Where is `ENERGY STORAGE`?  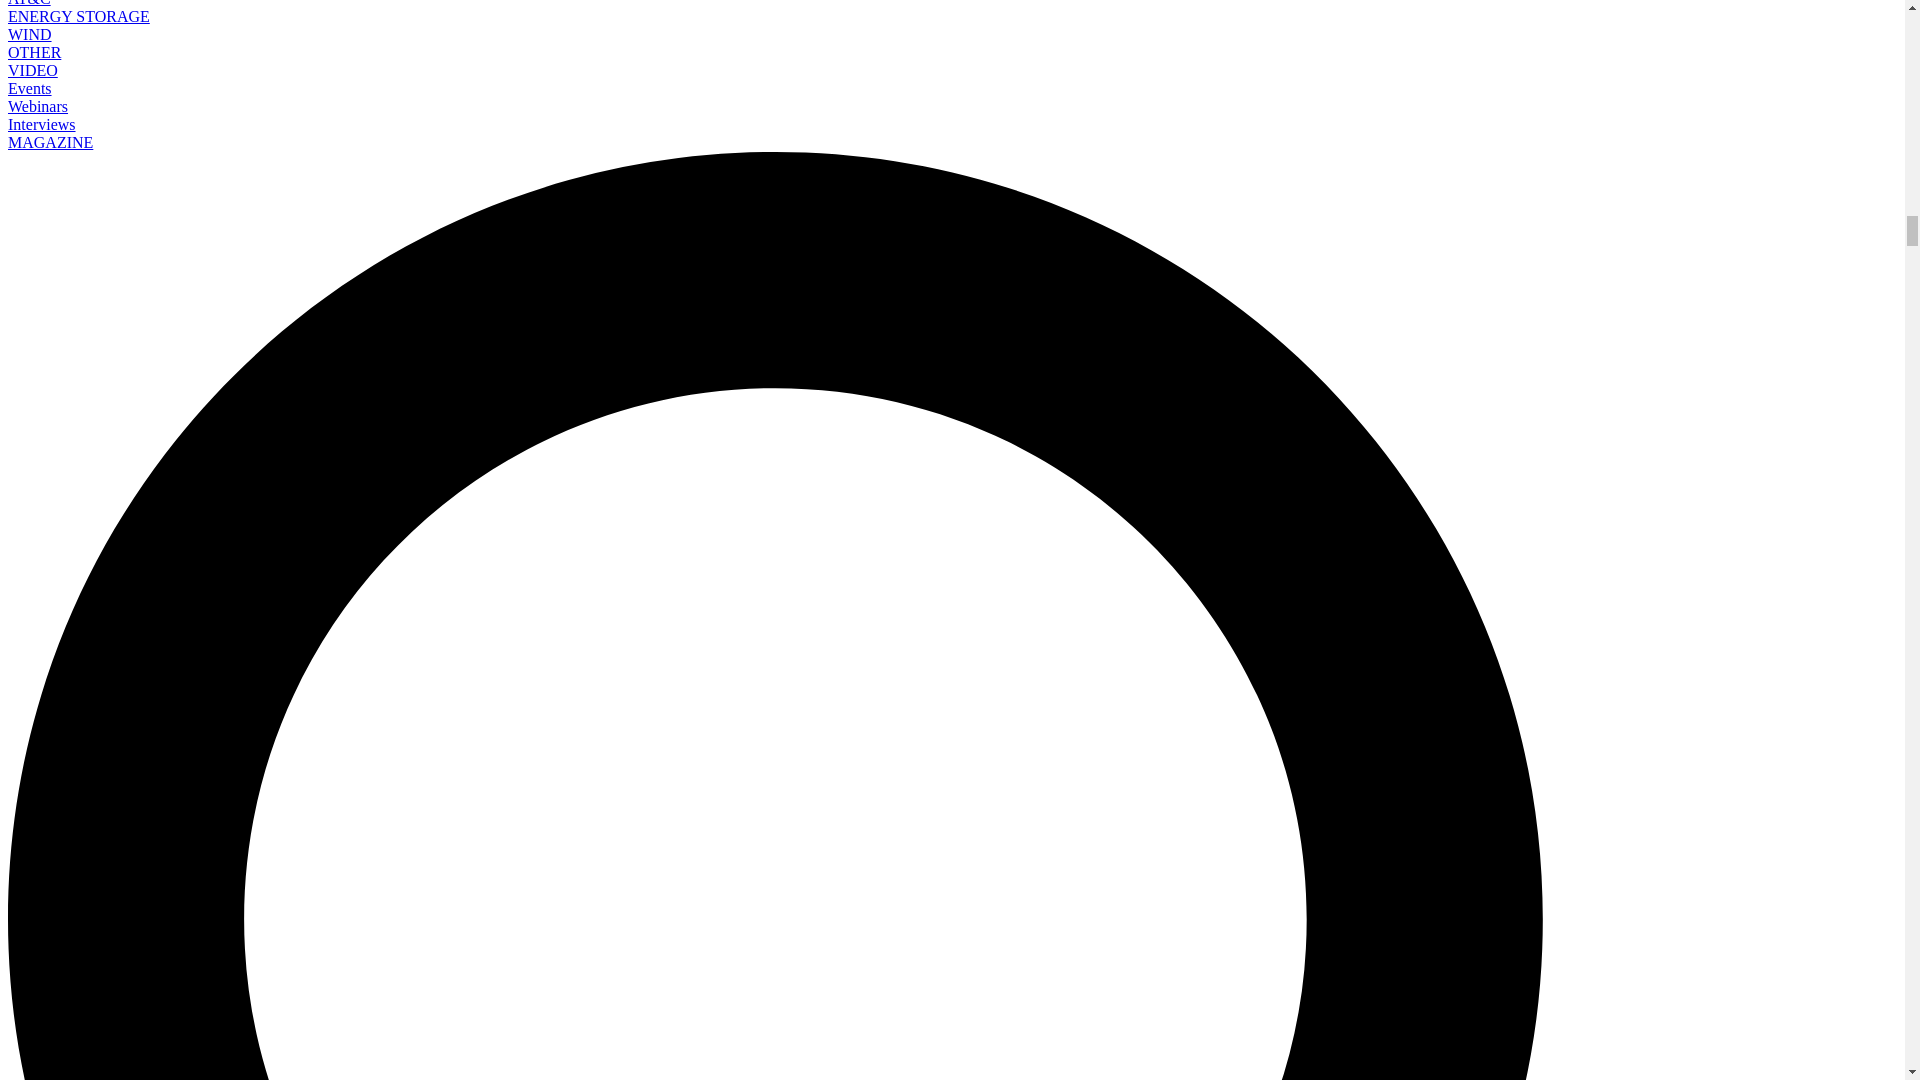
ENERGY STORAGE is located at coordinates (78, 16).